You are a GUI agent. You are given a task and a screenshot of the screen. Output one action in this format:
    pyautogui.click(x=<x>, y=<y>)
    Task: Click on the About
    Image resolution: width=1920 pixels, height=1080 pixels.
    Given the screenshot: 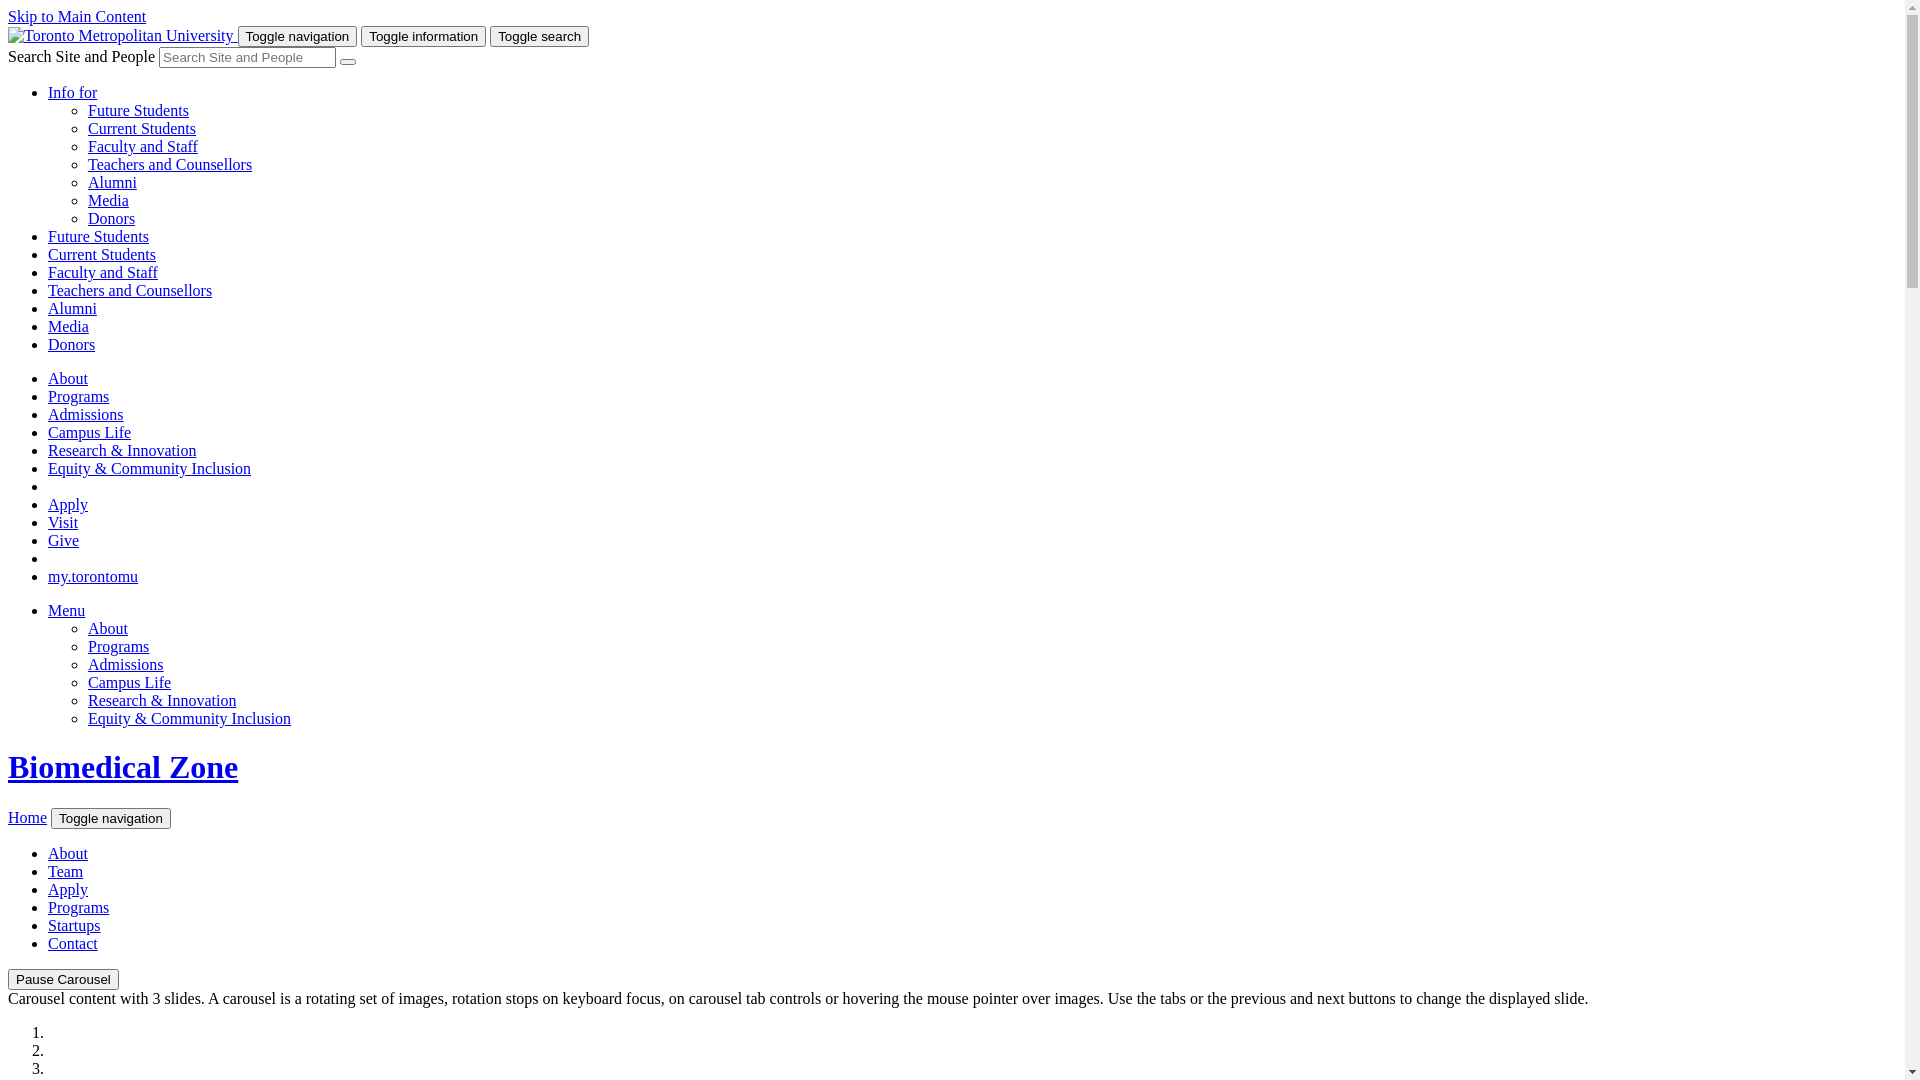 What is the action you would take?
    pyautogui.click(x=68, y=378)
    